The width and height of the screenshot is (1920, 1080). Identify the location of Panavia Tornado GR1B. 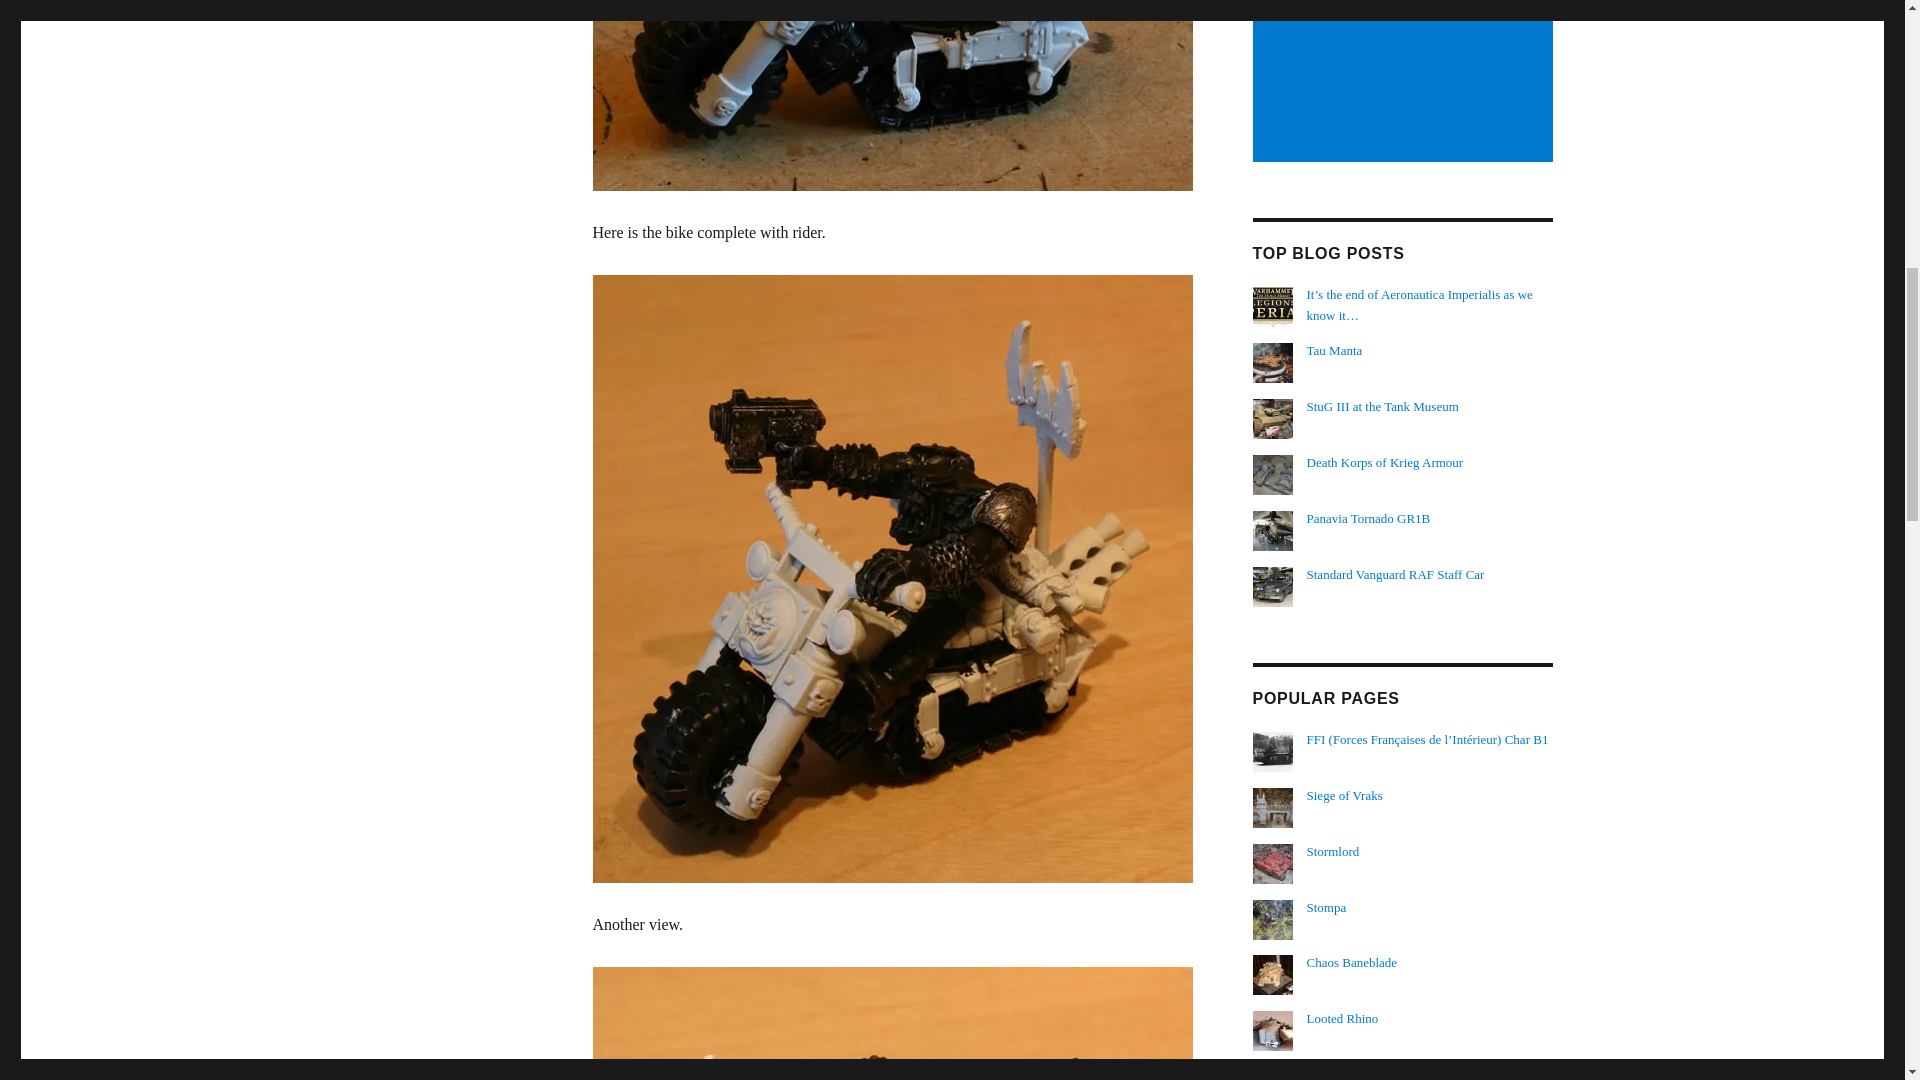
(1368, 518).